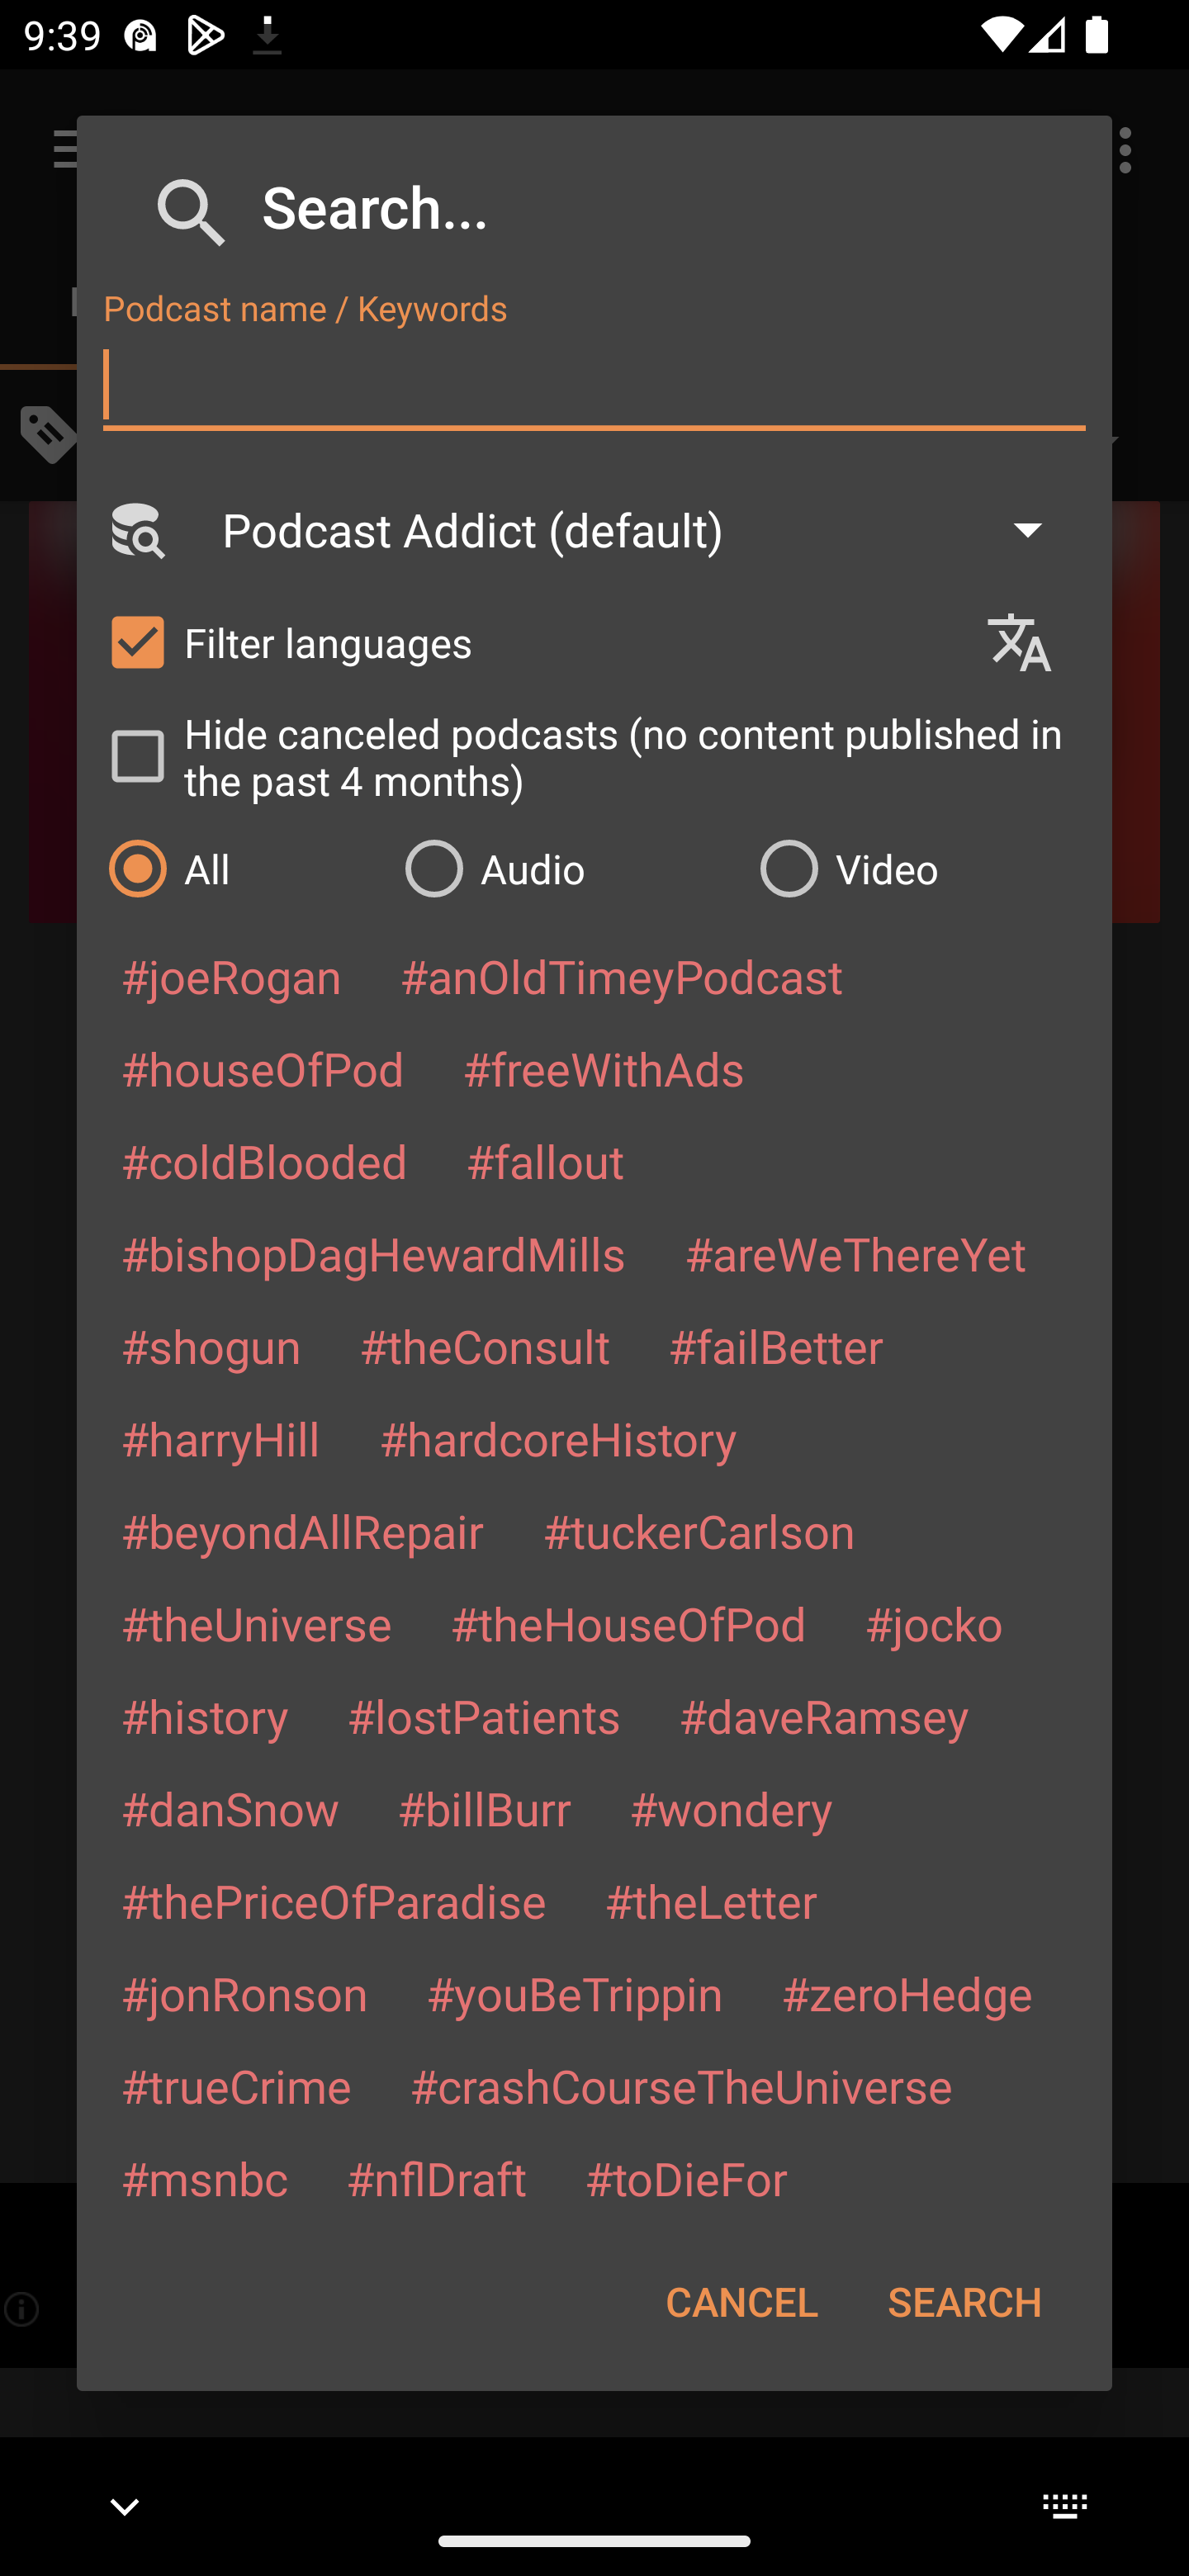 The image size is (1189, 2576). I want to click on #anOldTimeyPodcast, so click(621, 976).